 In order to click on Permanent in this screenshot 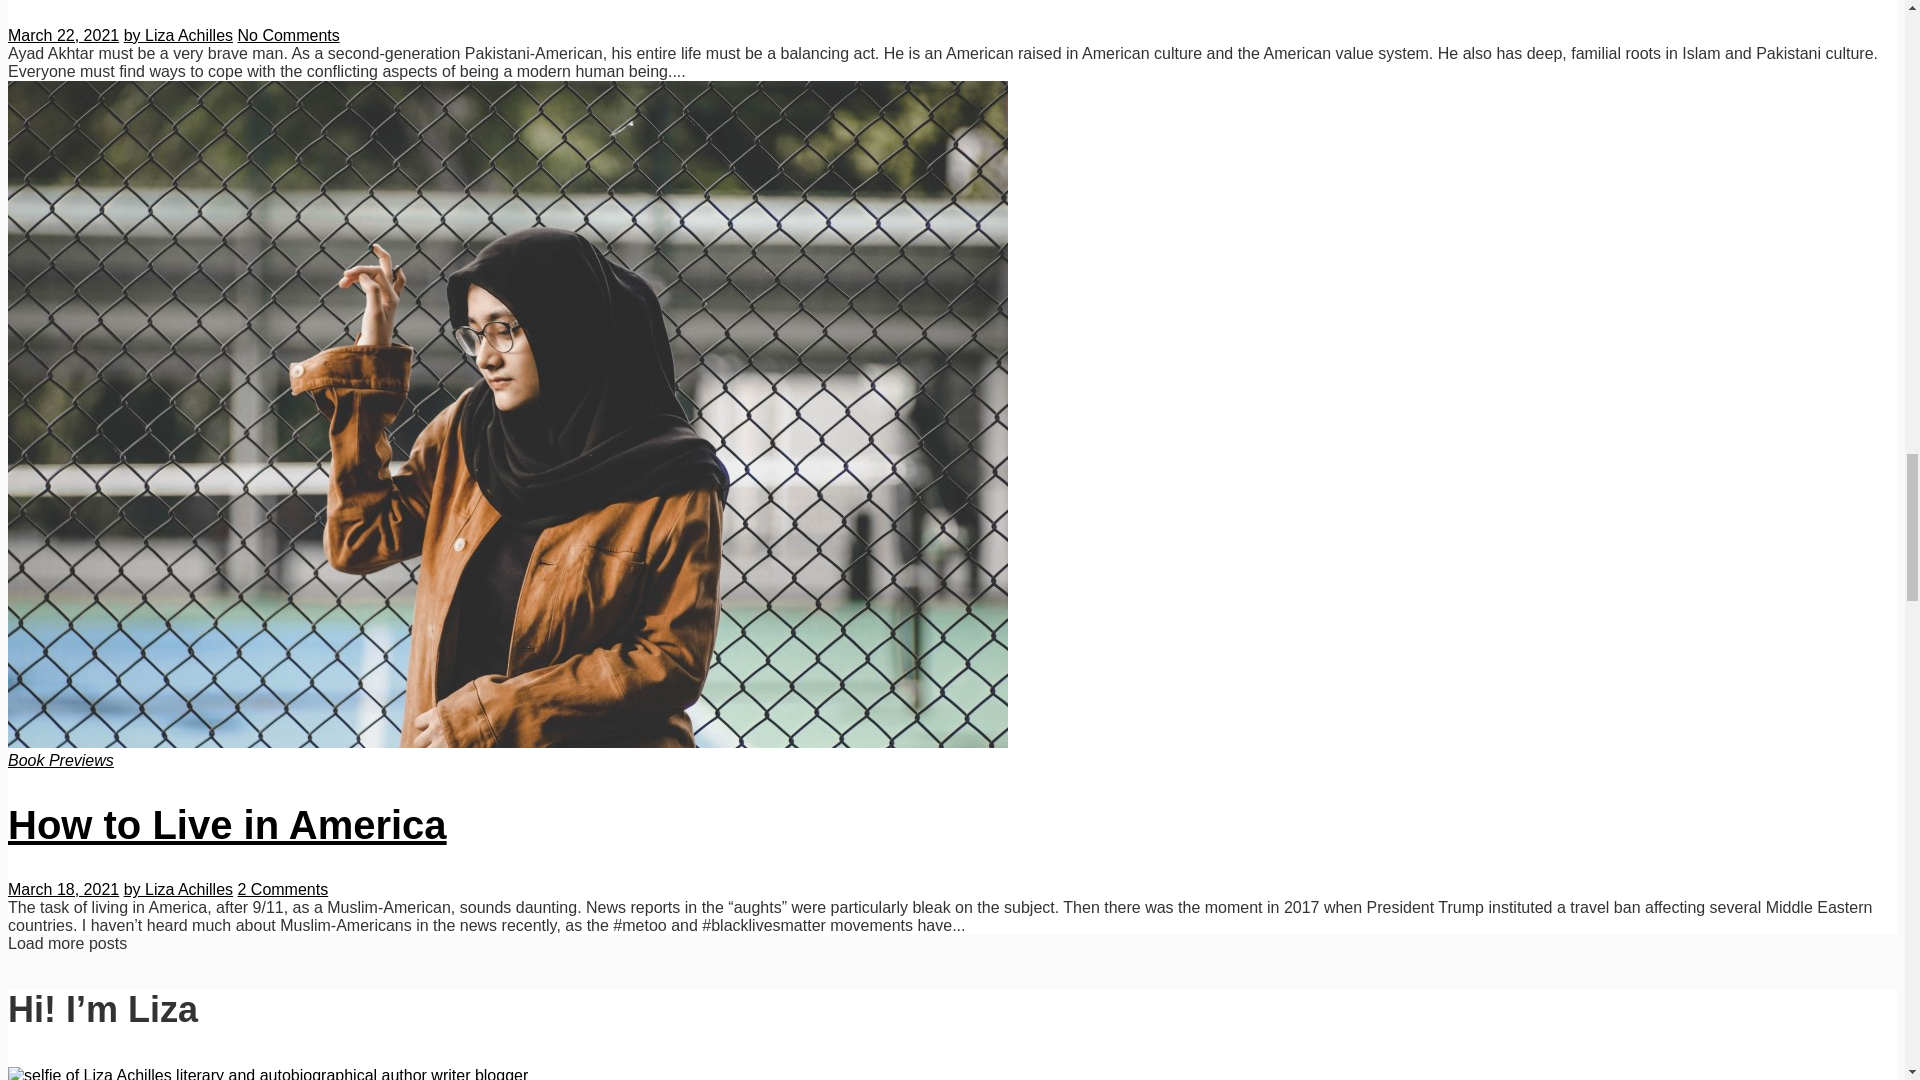, I will do `click(508, 742)`.